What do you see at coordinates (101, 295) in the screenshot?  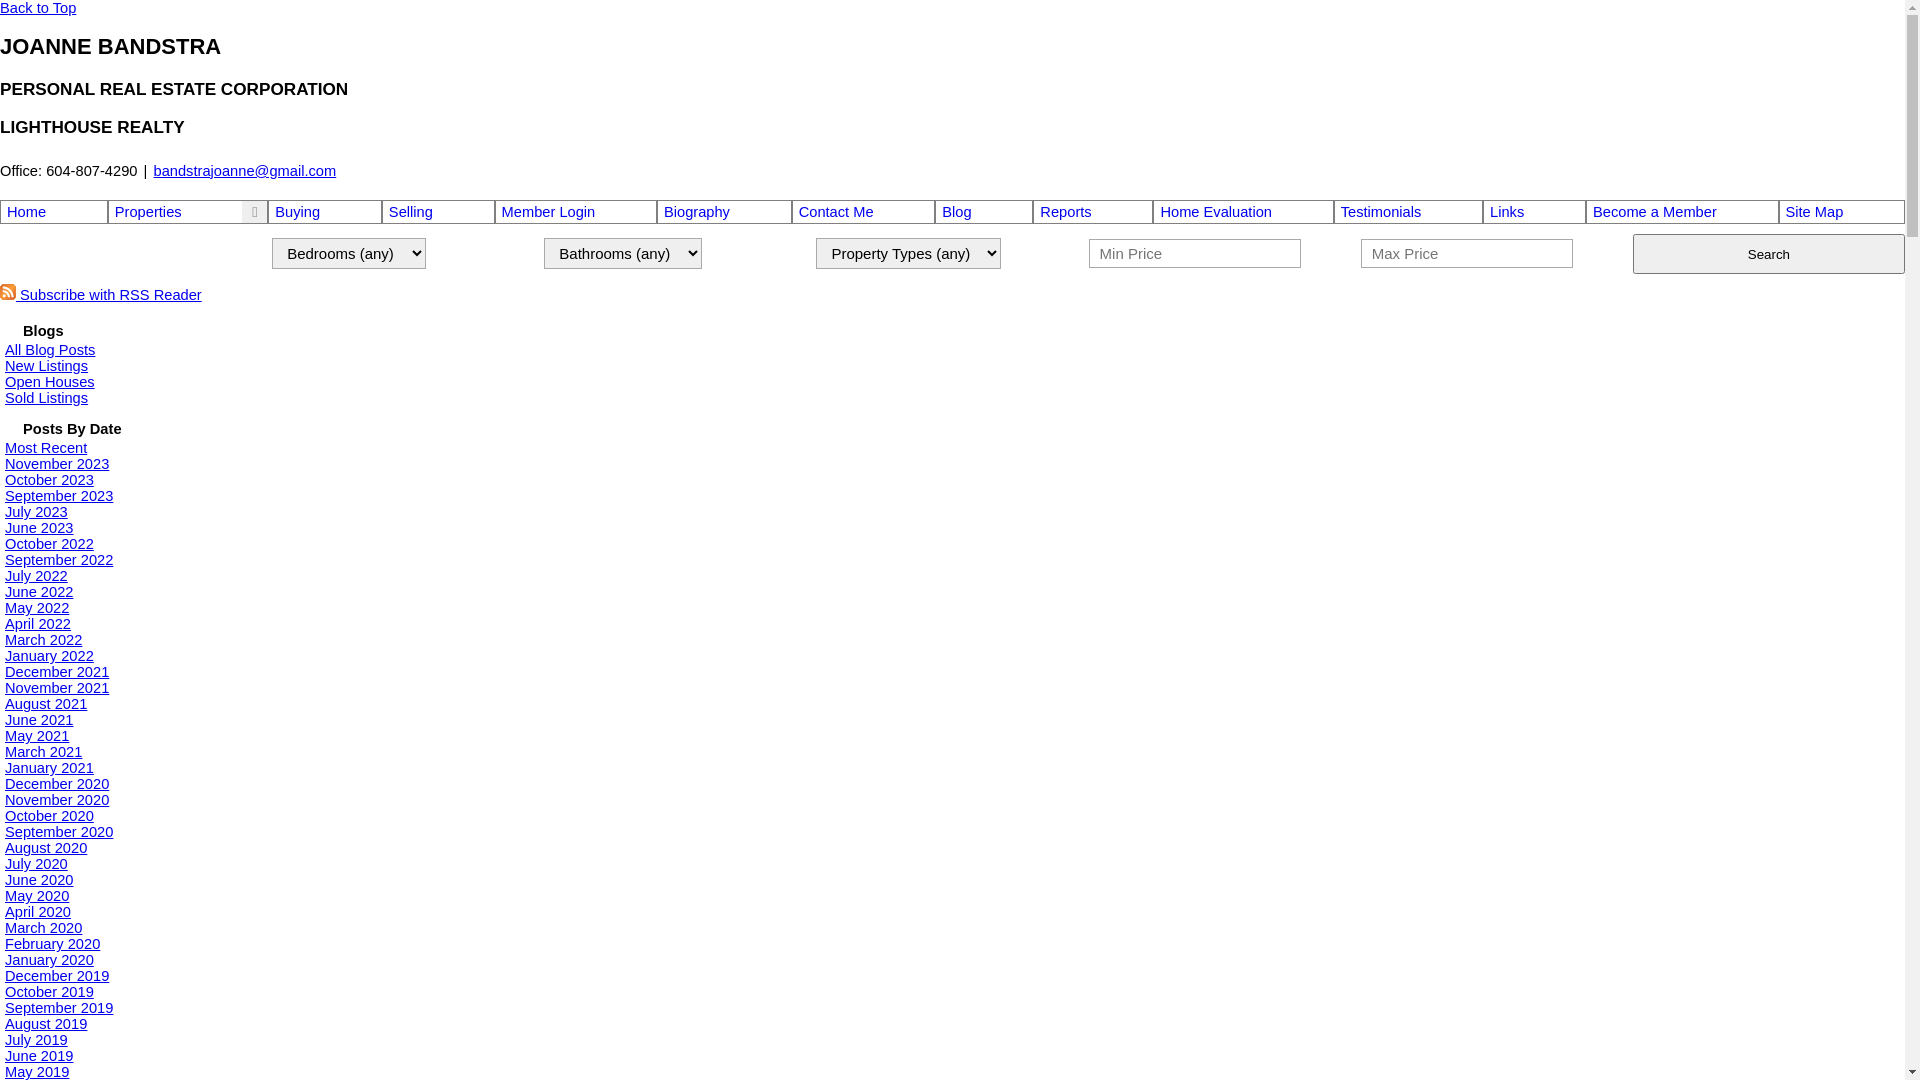 I see `Subscribe with RSS Reader` at bounding box center [101, 295].